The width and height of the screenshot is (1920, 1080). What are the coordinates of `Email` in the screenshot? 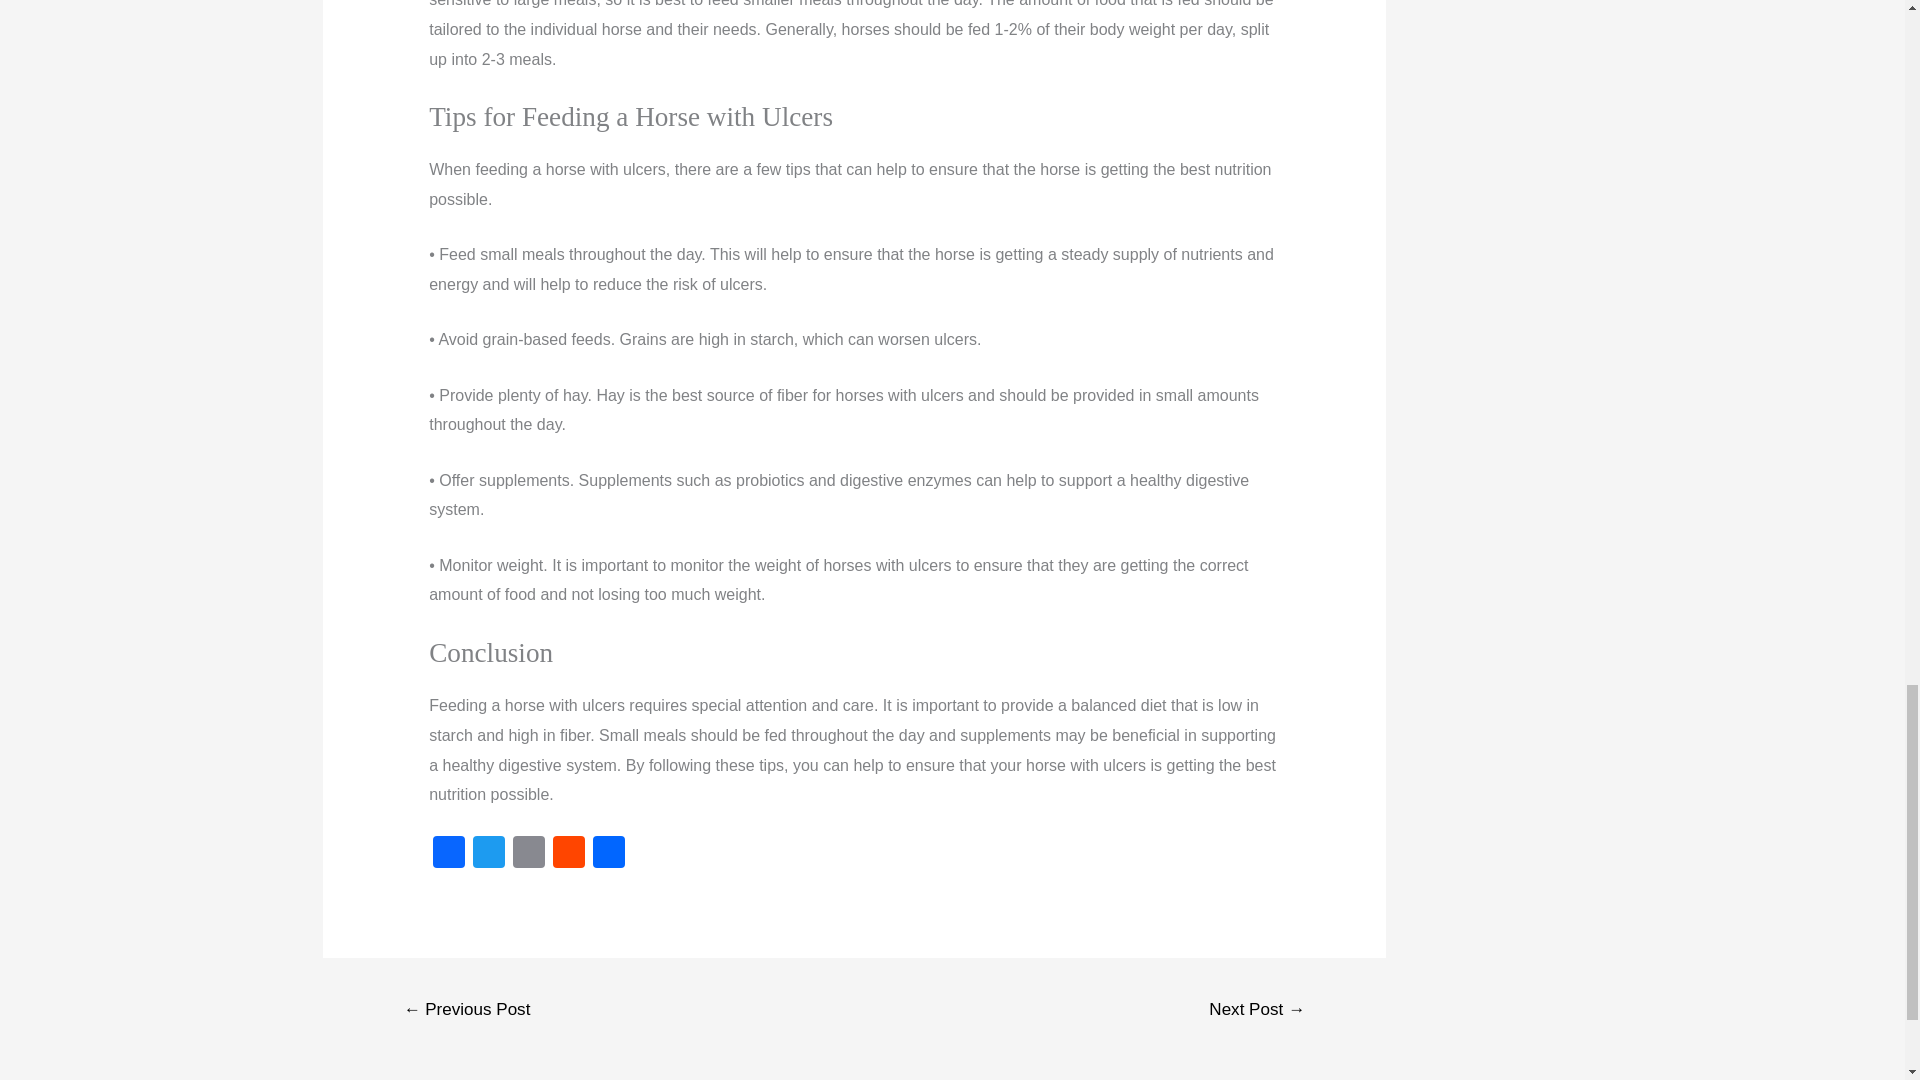 It's located at (528, 854).